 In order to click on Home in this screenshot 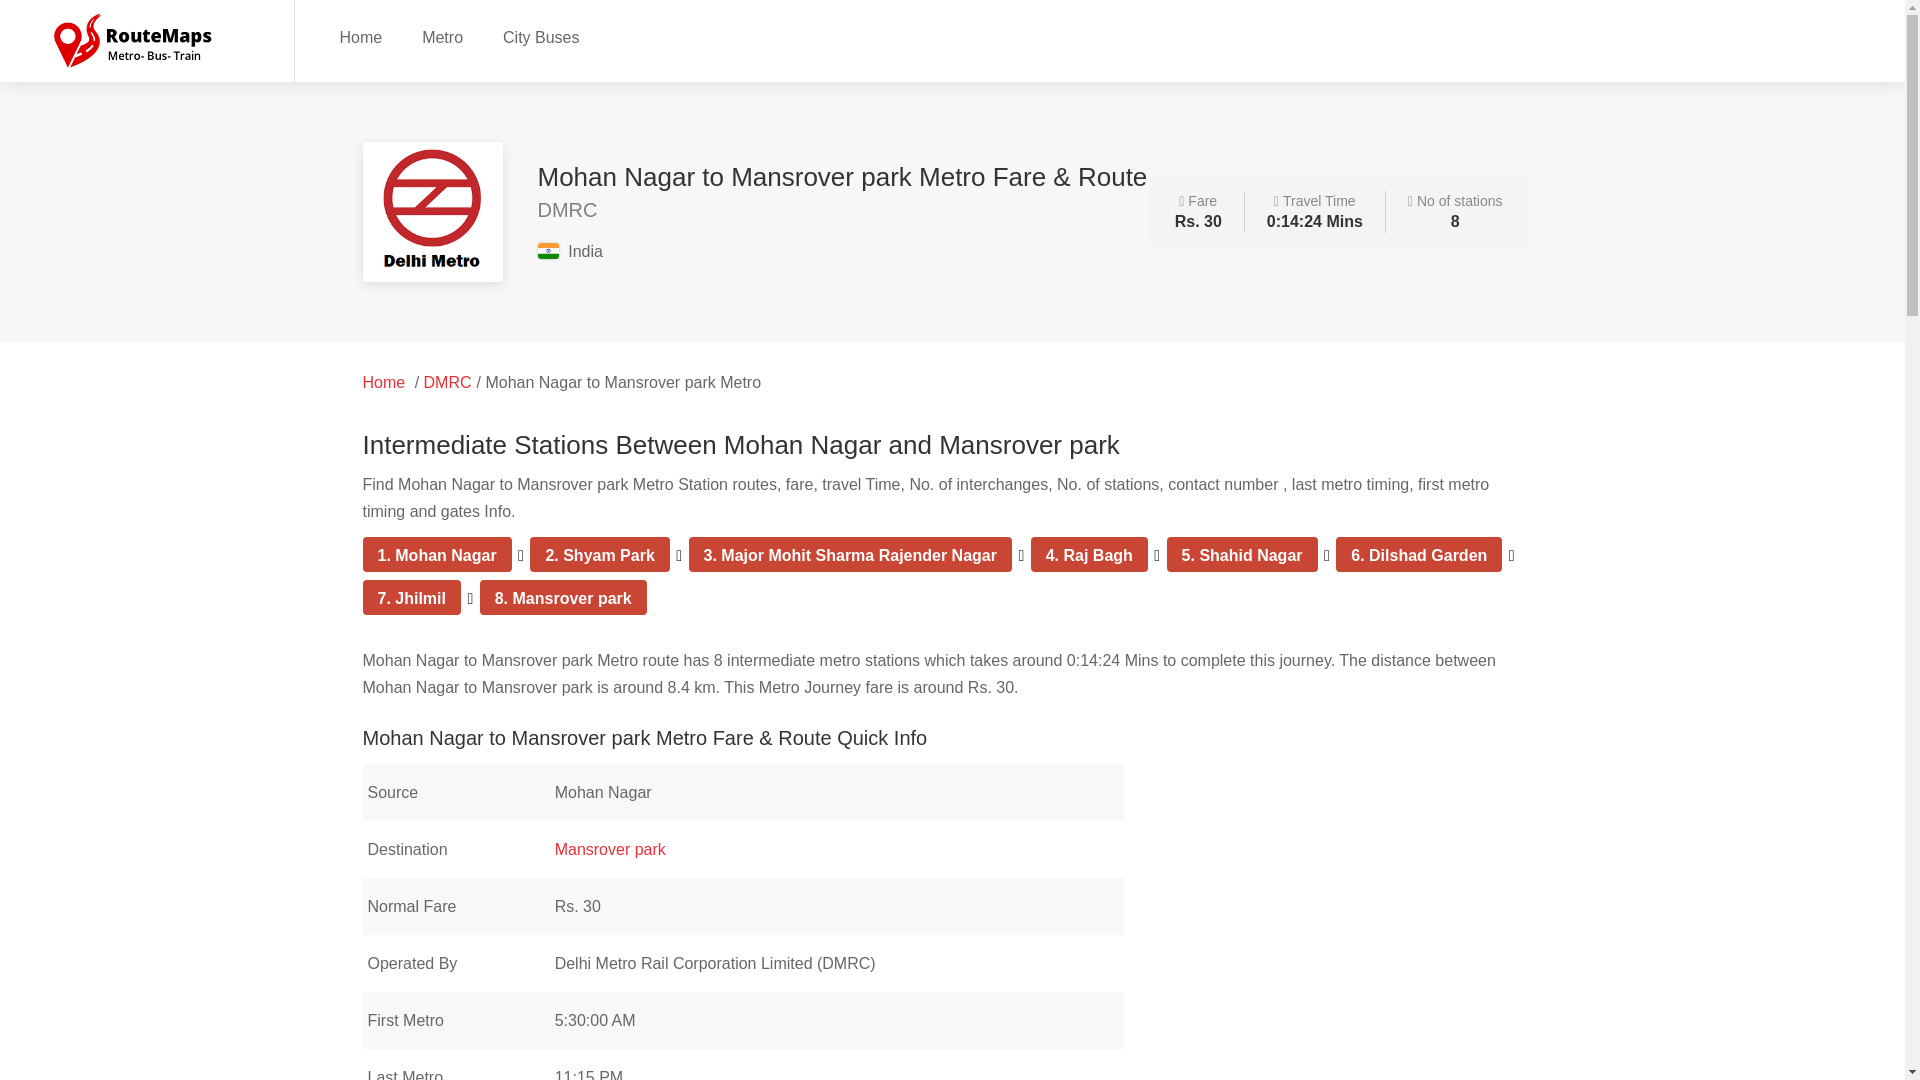, I will do `click(360, 36)`.